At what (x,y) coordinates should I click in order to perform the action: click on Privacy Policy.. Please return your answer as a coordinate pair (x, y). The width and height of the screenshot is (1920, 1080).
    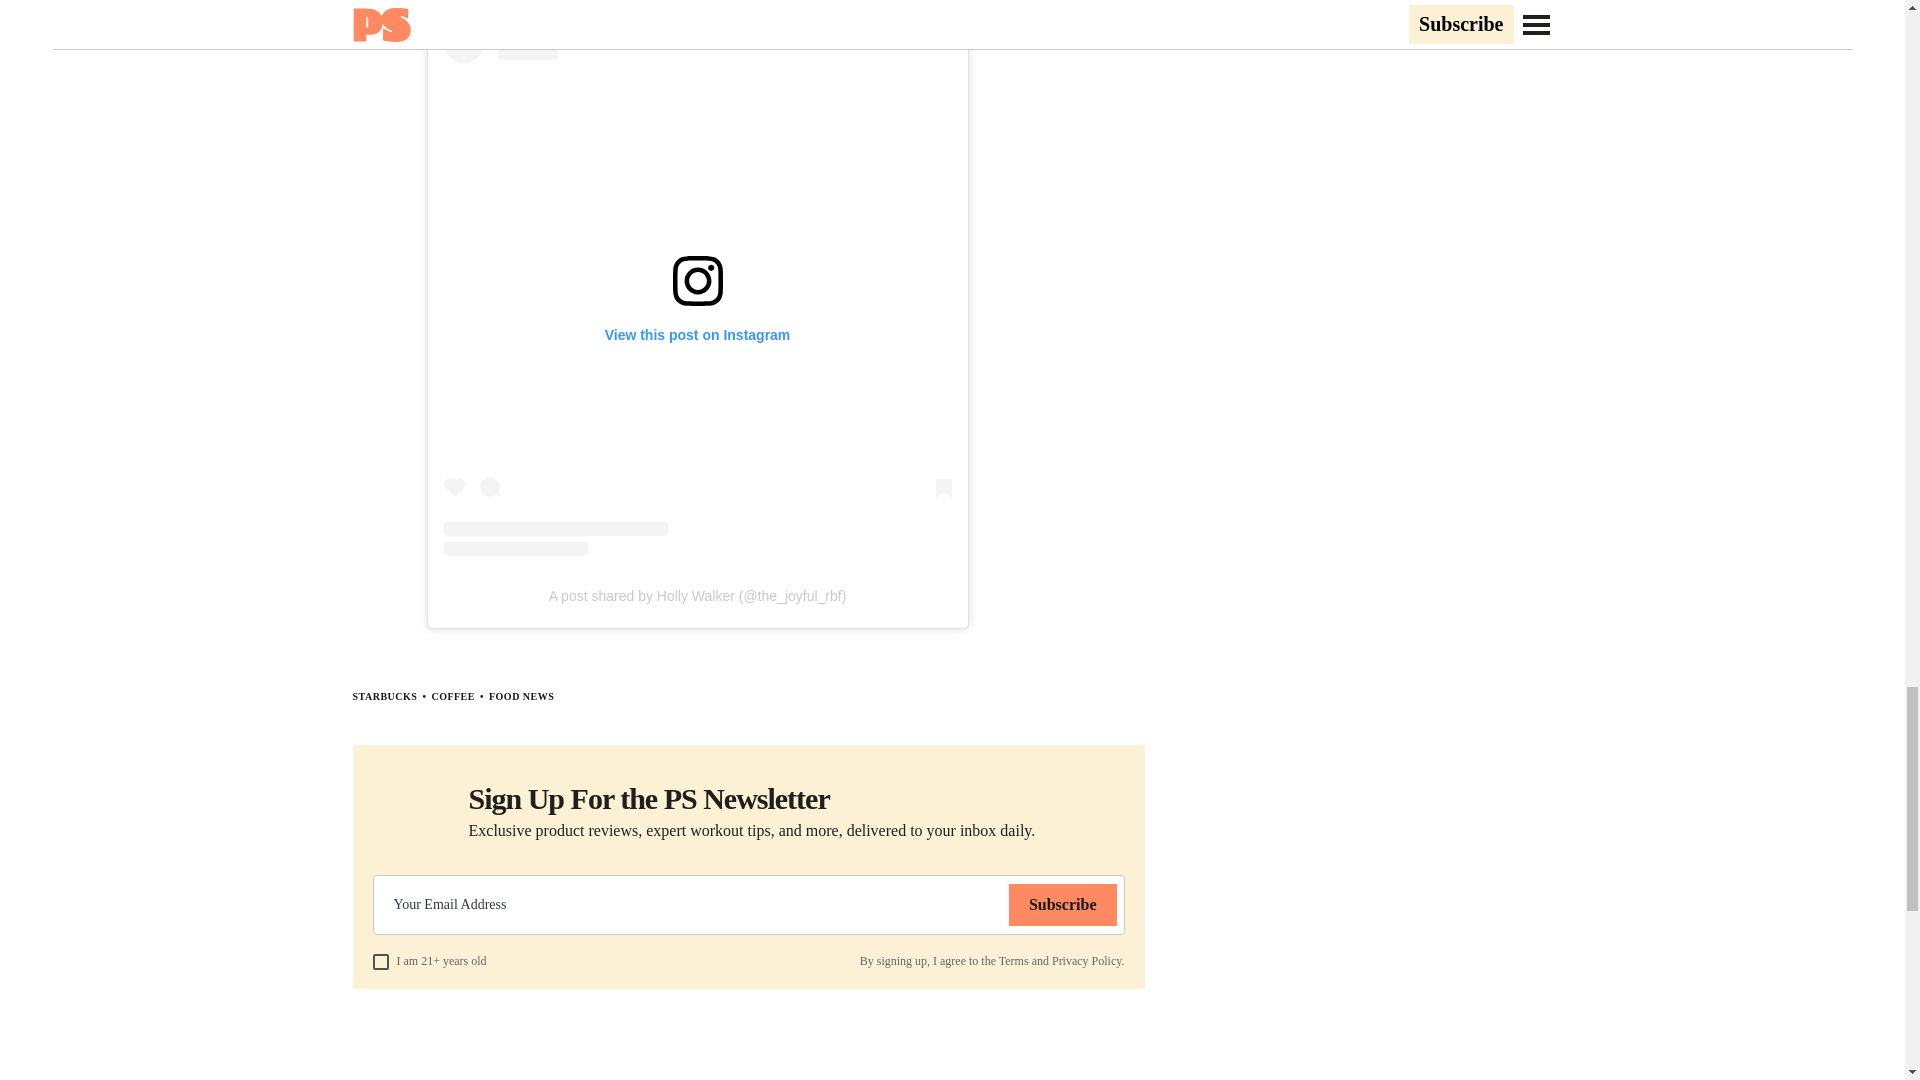
    Looking at the image, I should click on (1088, 960).